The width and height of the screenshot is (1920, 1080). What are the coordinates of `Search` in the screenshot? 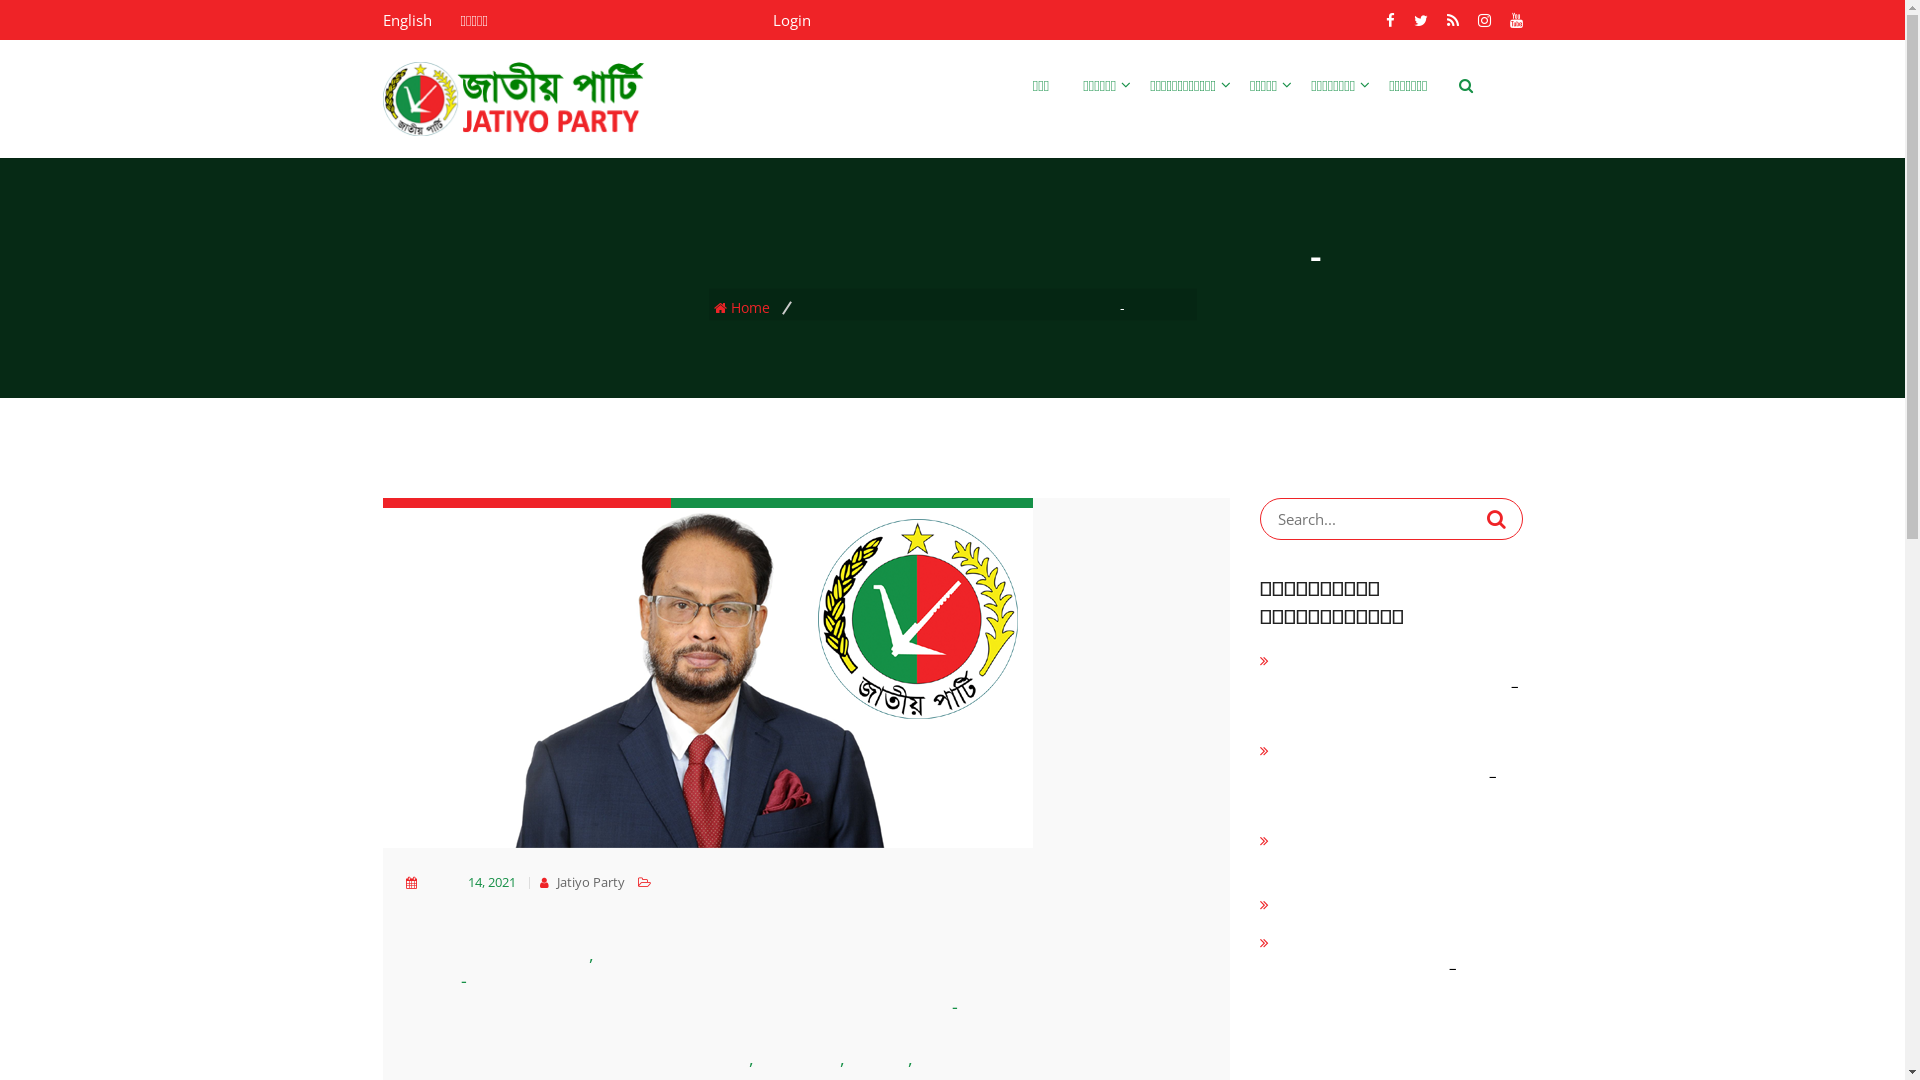 It's located at (1496, 519).